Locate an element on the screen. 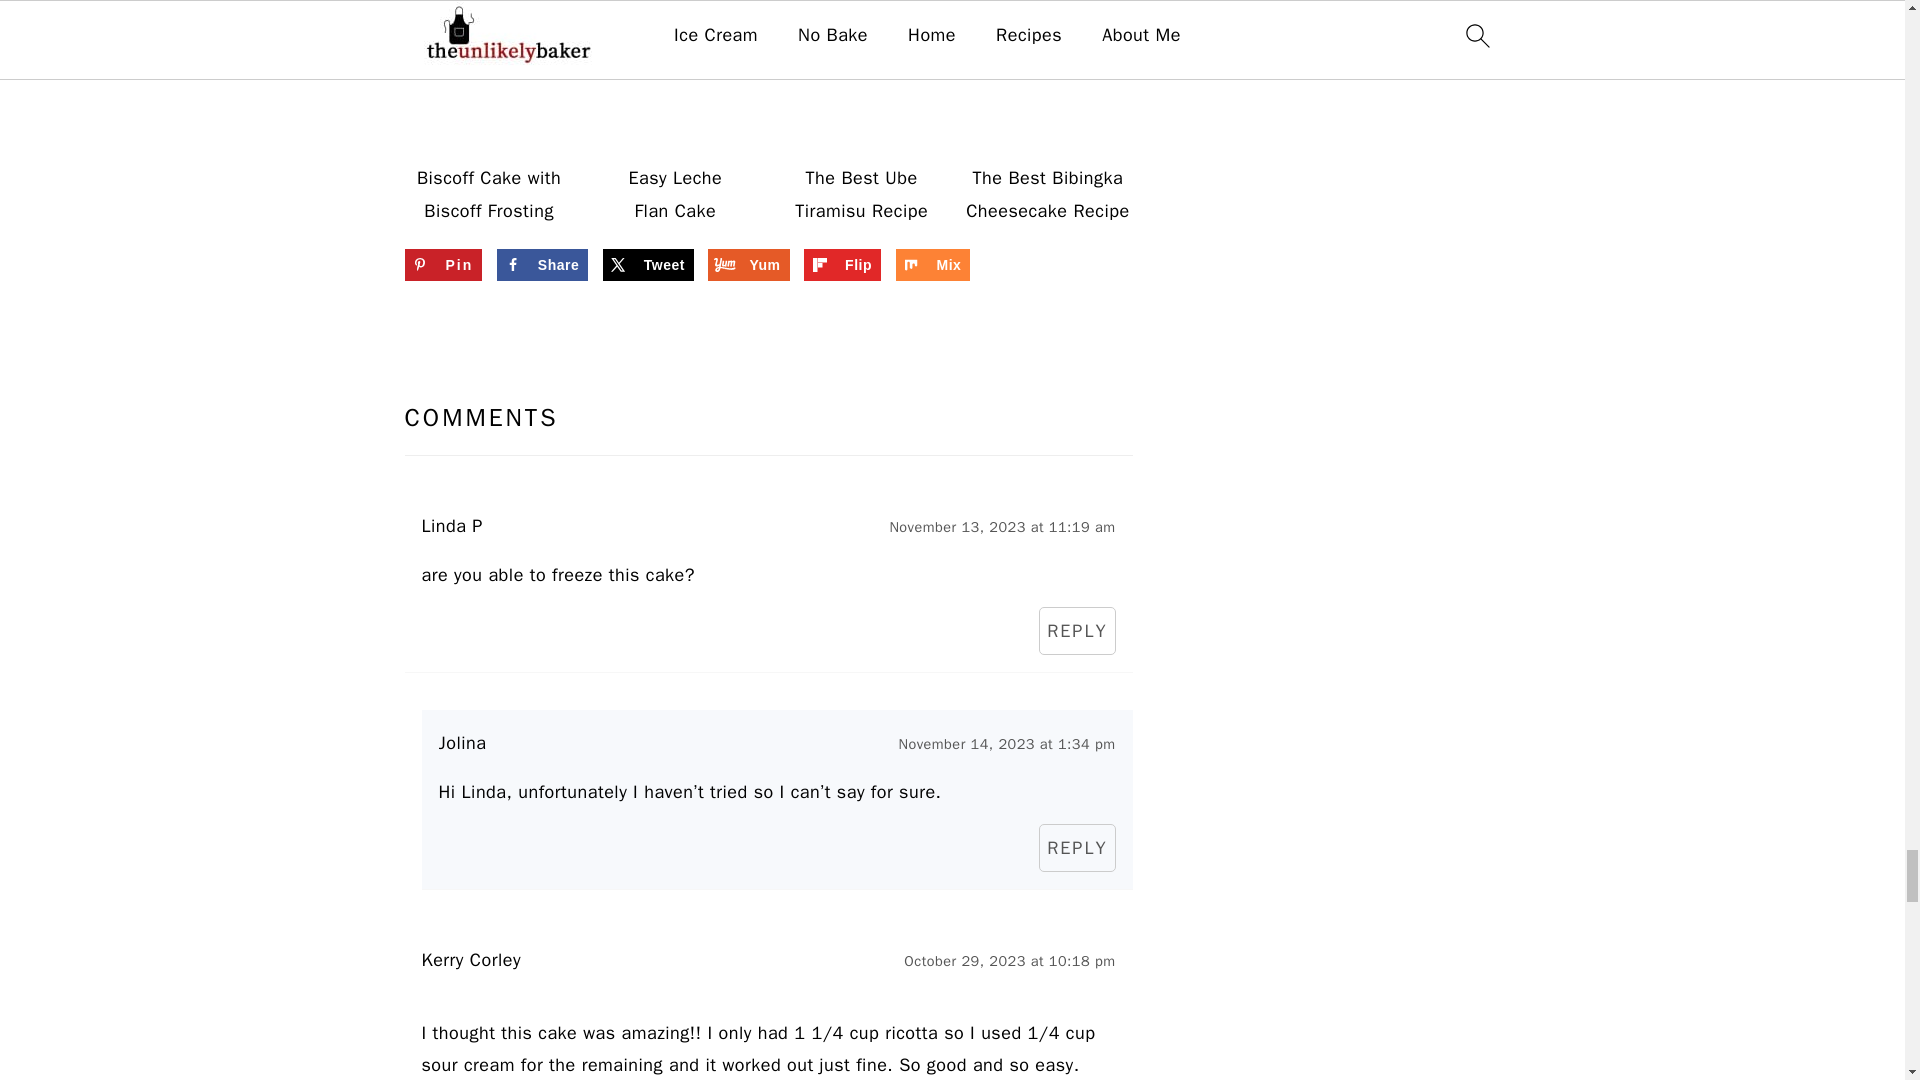 The width and height of the screenshot is (1920, 1080). Share on Facebook is located at coordinates (542, 264).